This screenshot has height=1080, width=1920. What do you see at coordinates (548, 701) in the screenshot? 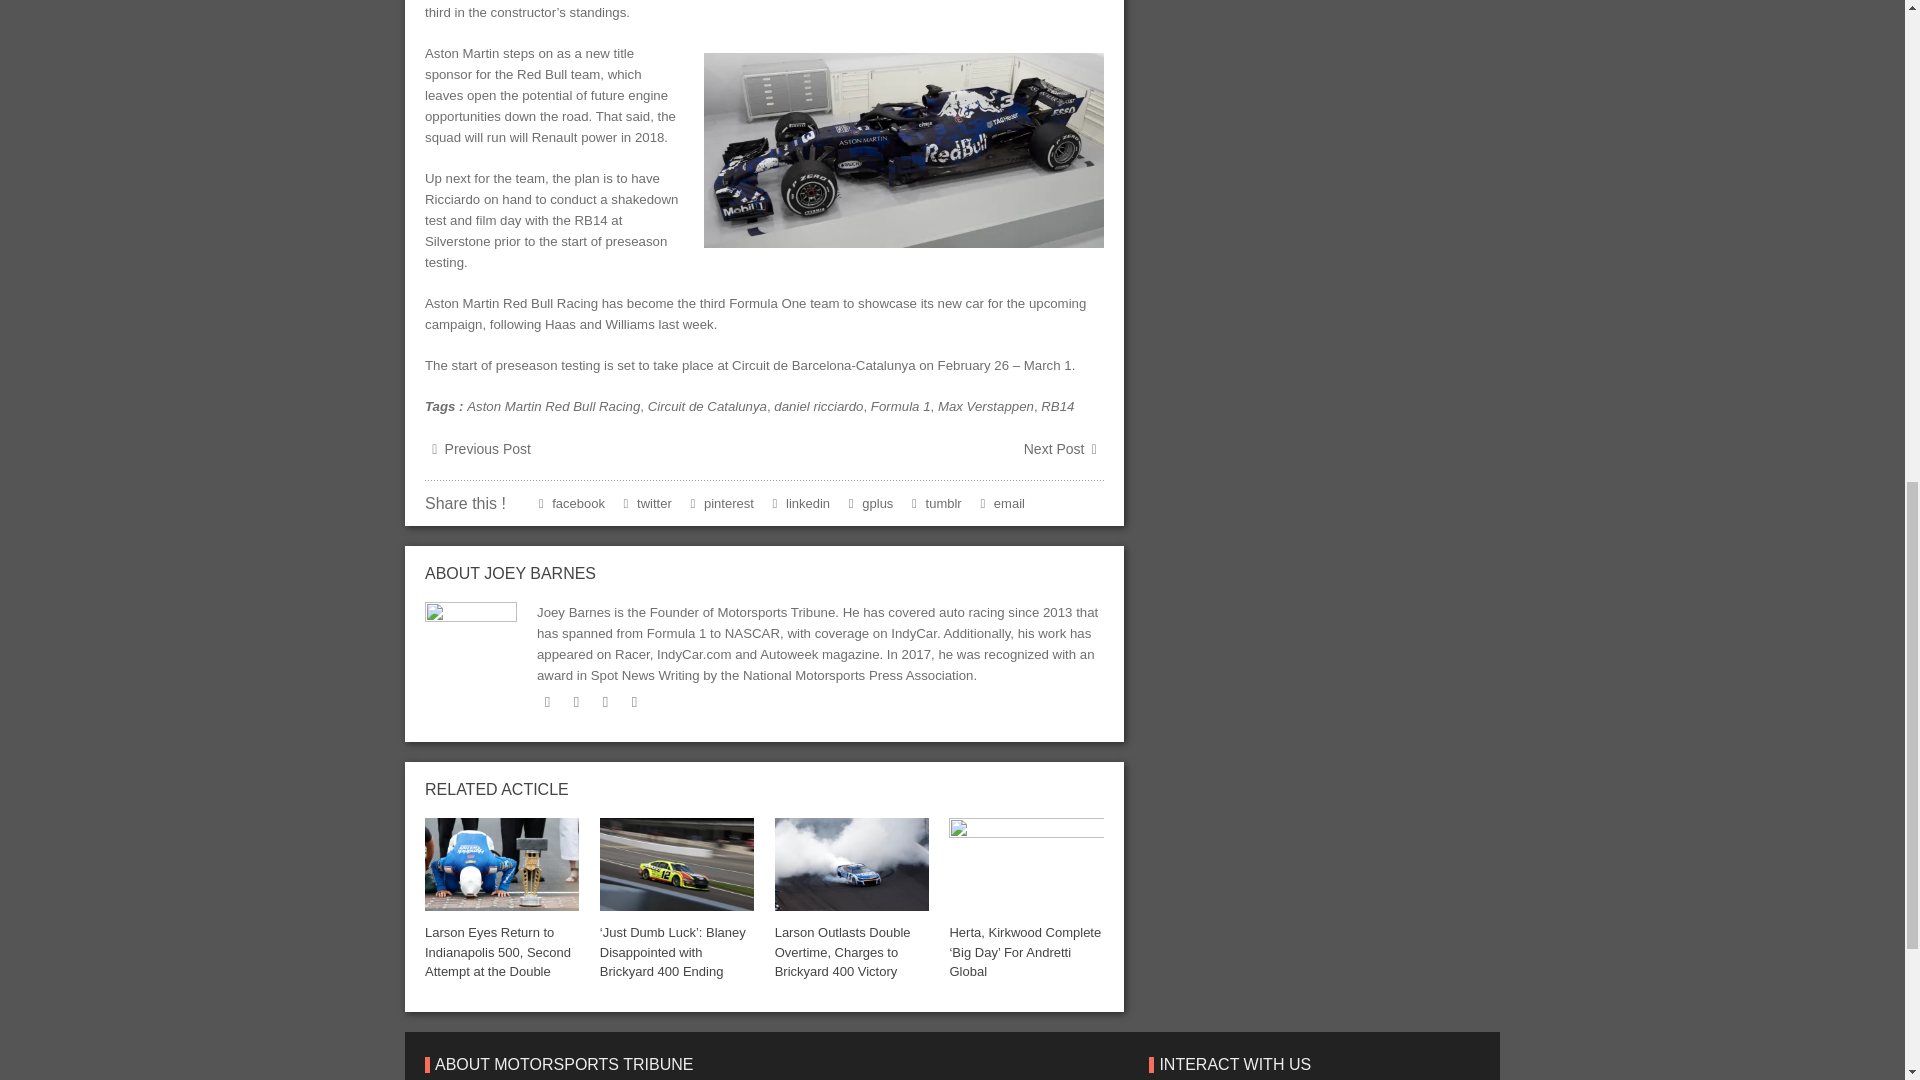
I see `twitter` at bounding box center [548, 701].